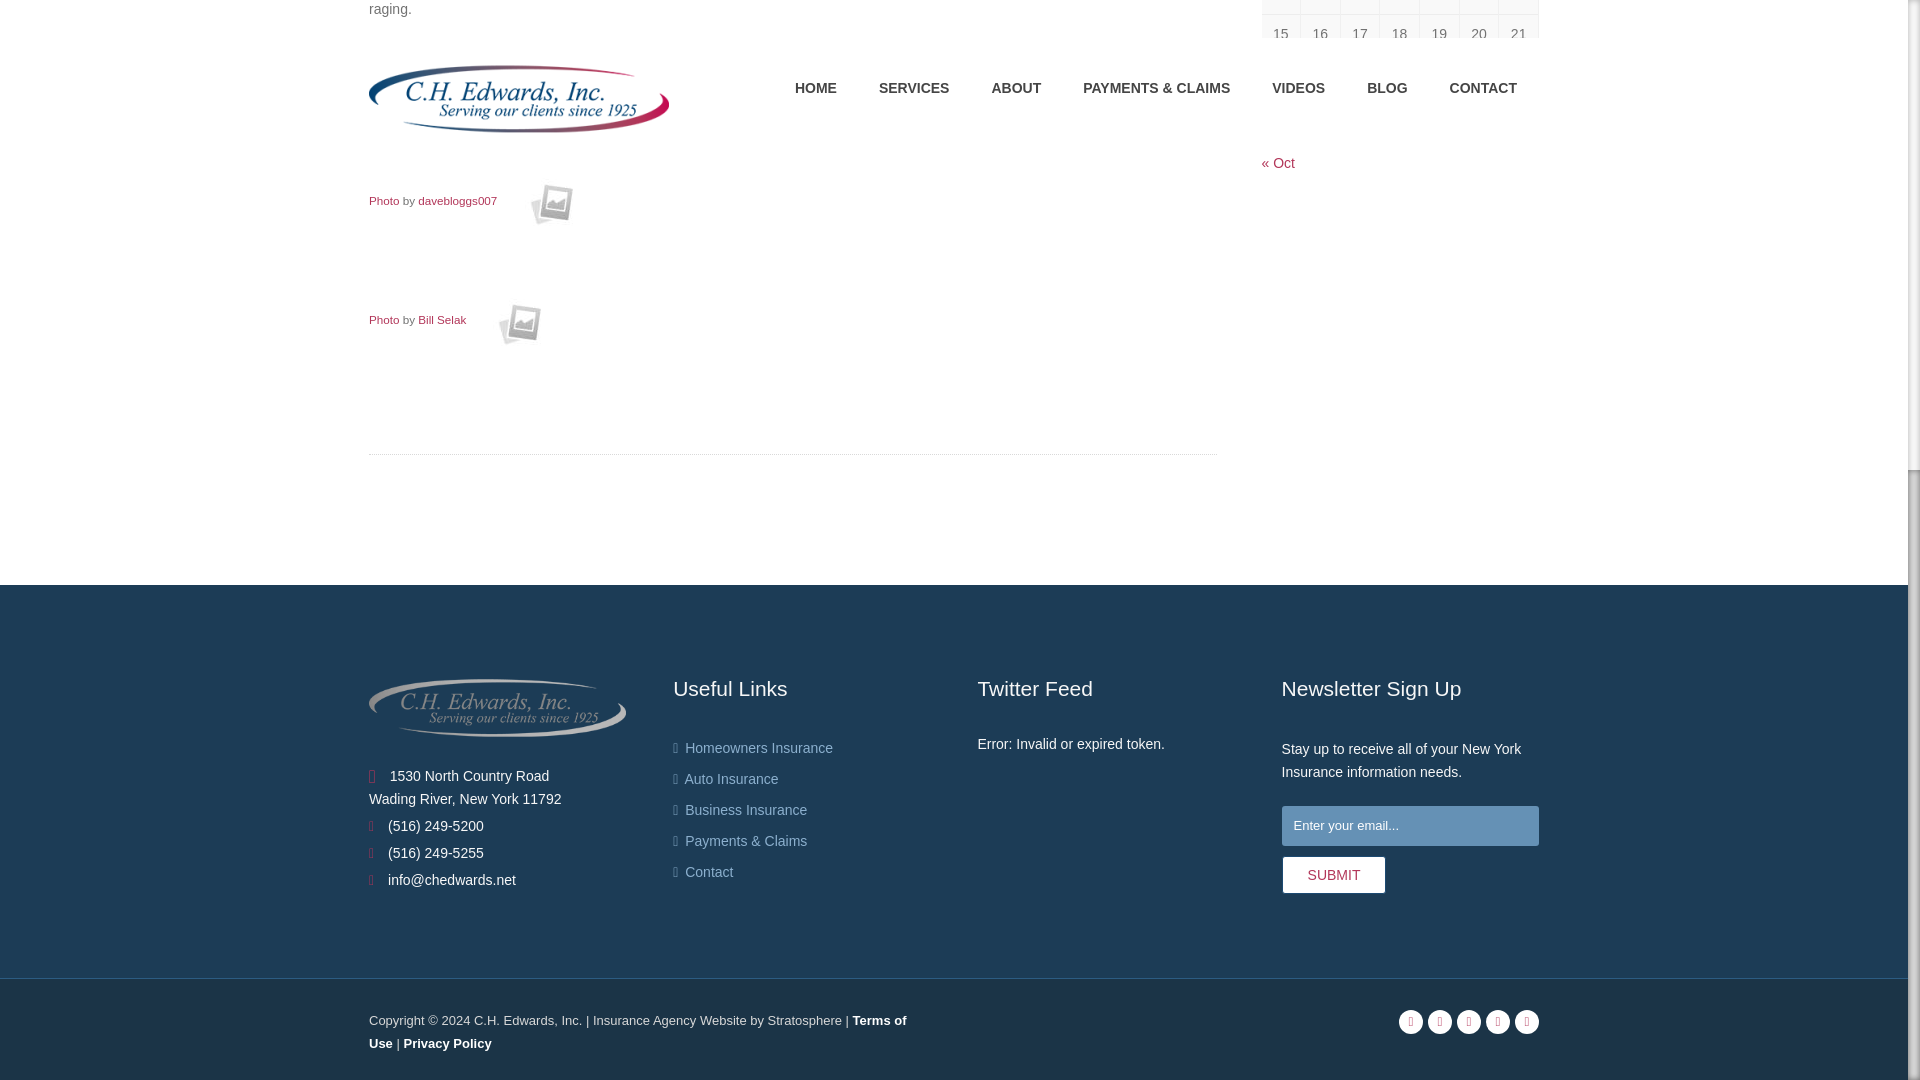  Describe the element at coordinates (384, 200) in the screenshot. I see `Image inserted by the ImageInject WordPress plugin` at that location.